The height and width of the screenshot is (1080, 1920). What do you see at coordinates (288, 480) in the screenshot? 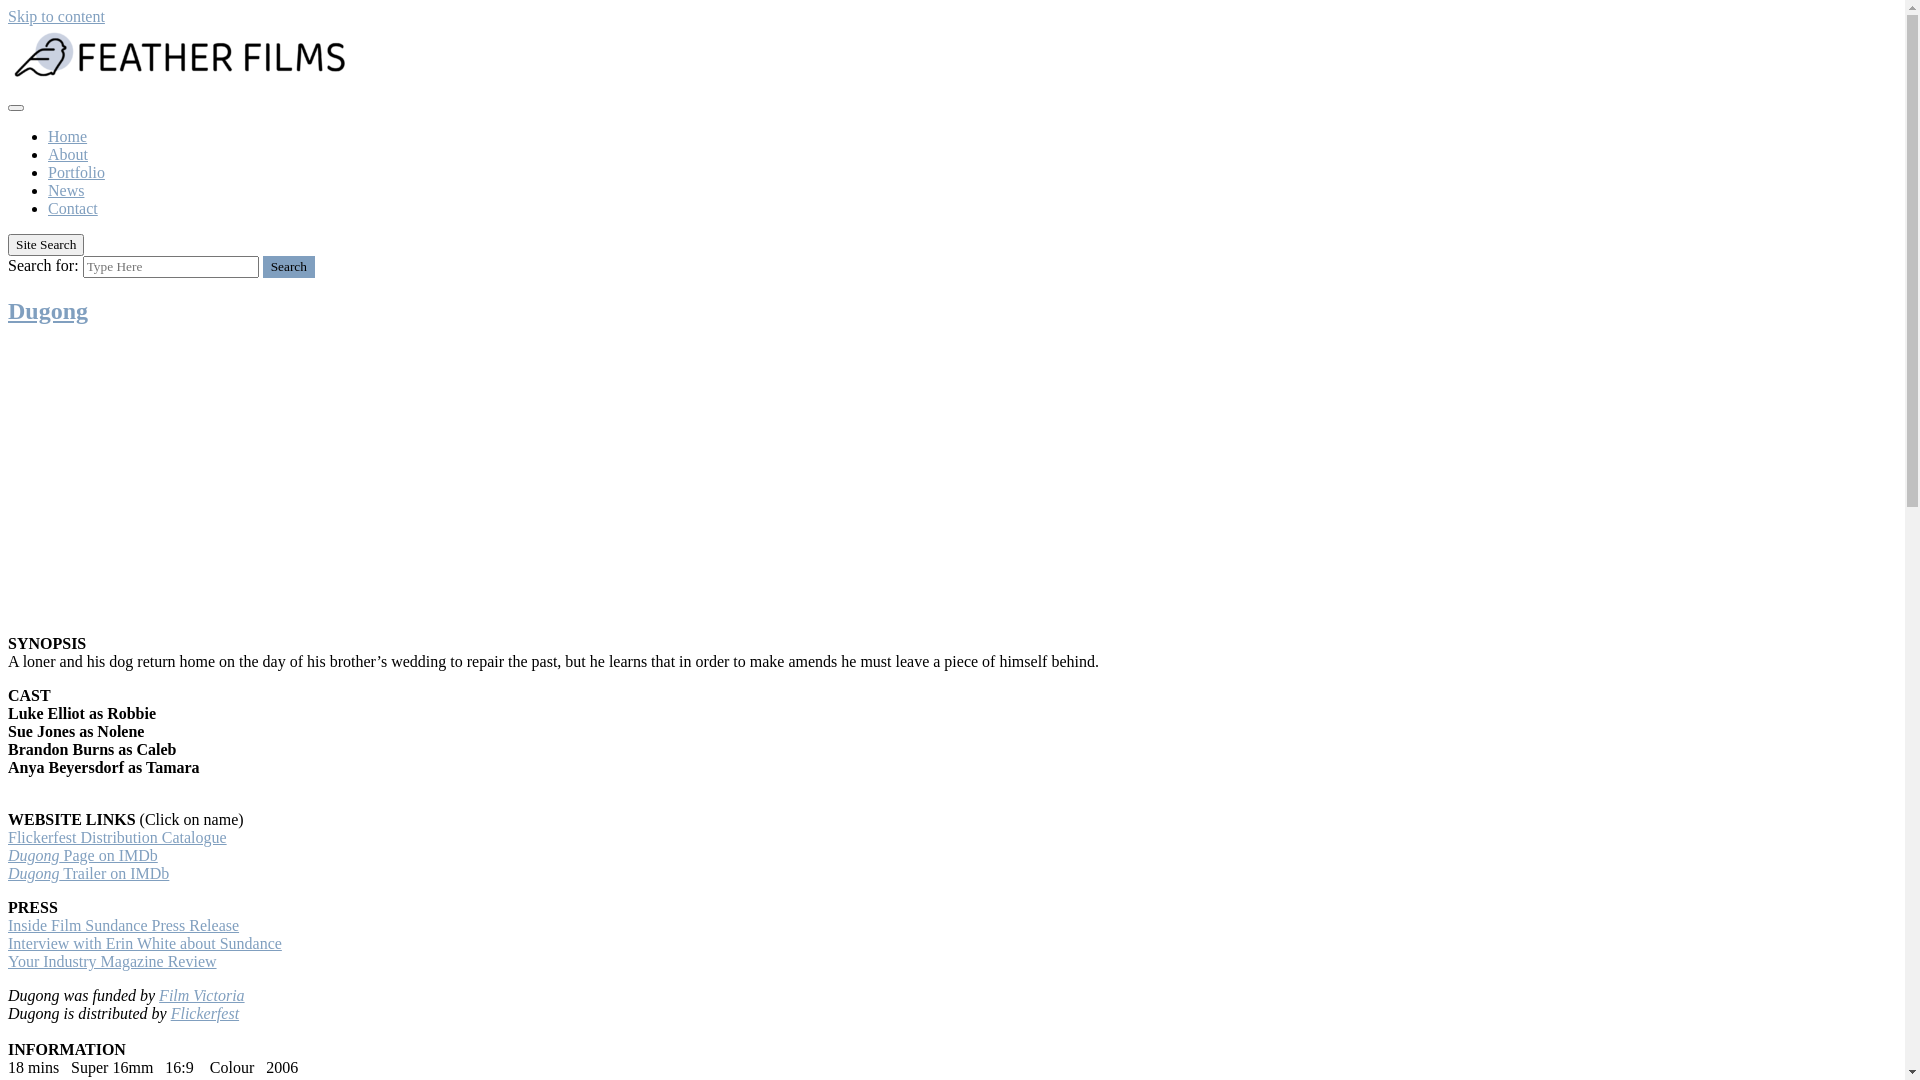
I see `Dugong - TRAILER` at bounding box center [288, 480].